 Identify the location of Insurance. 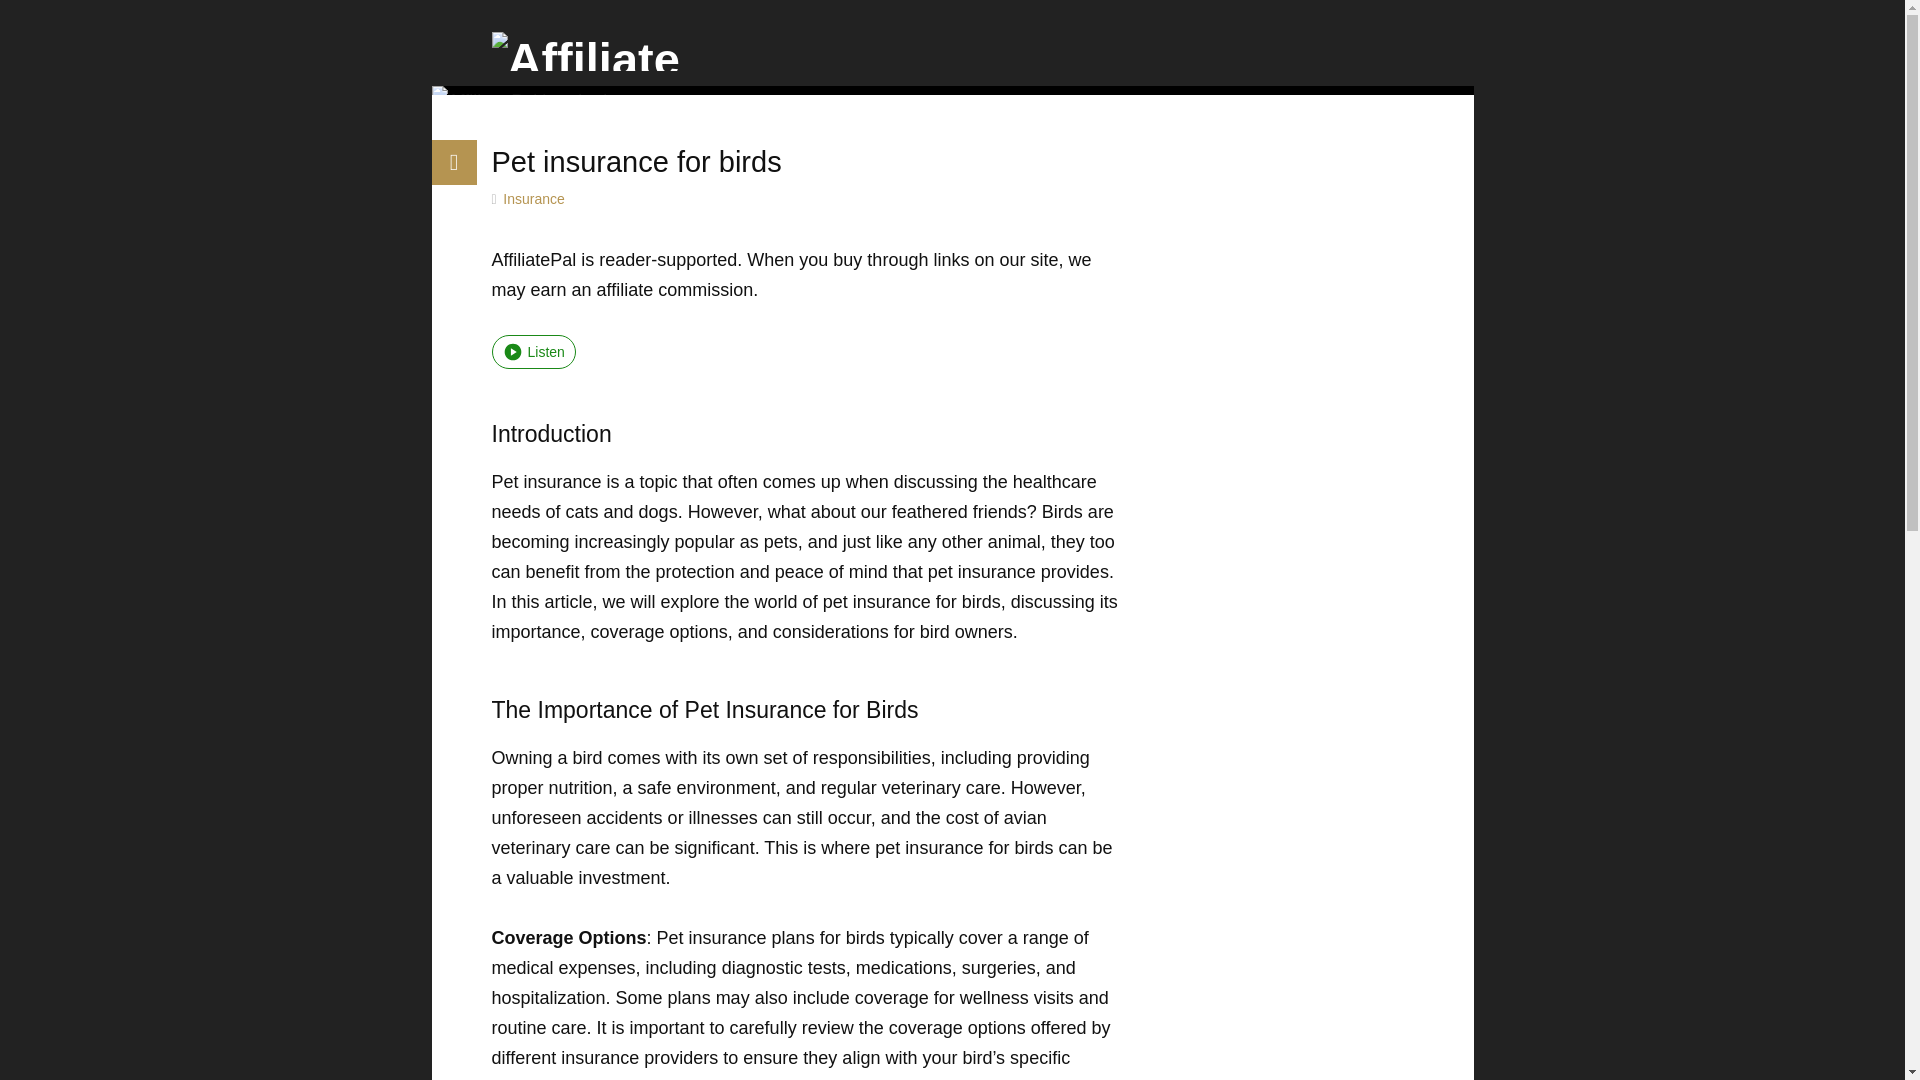
(534, 199).